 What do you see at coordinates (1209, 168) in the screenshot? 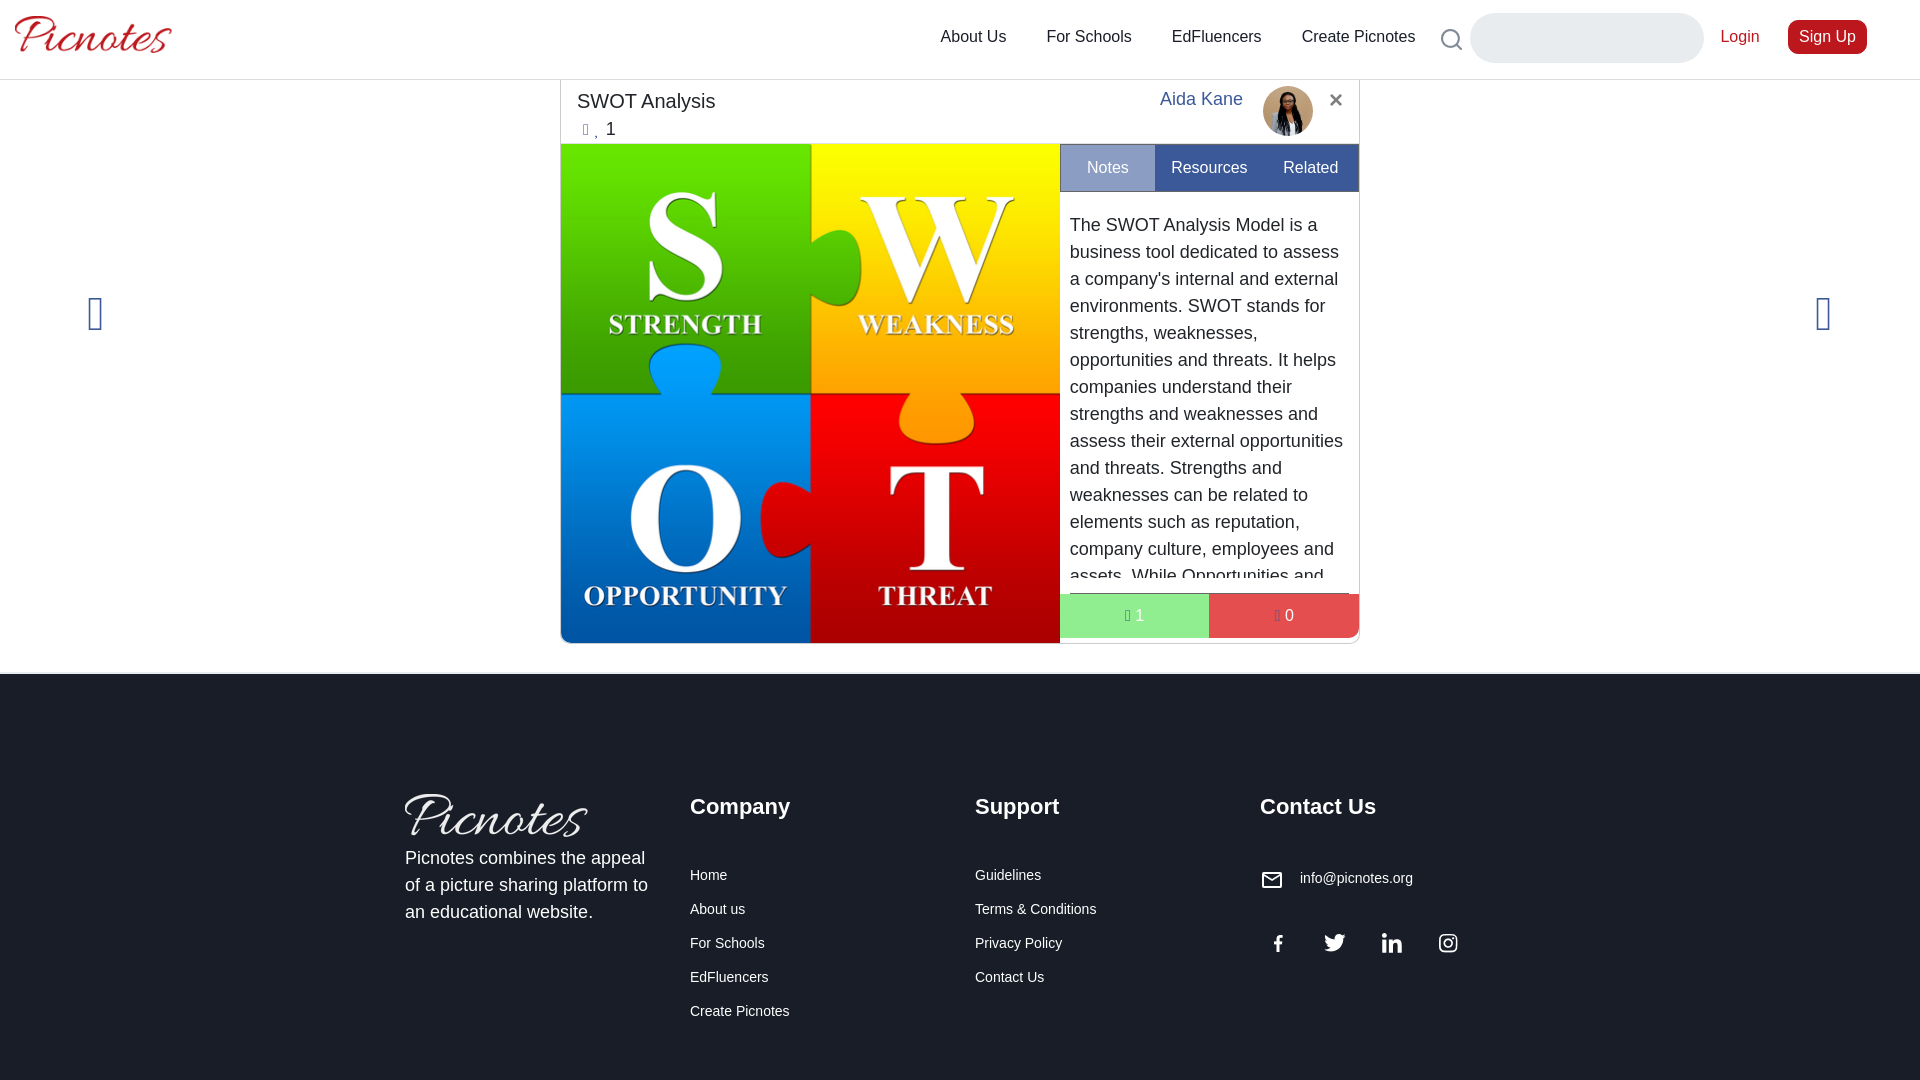
I see `Resources` at bounding box center [1209, 168].